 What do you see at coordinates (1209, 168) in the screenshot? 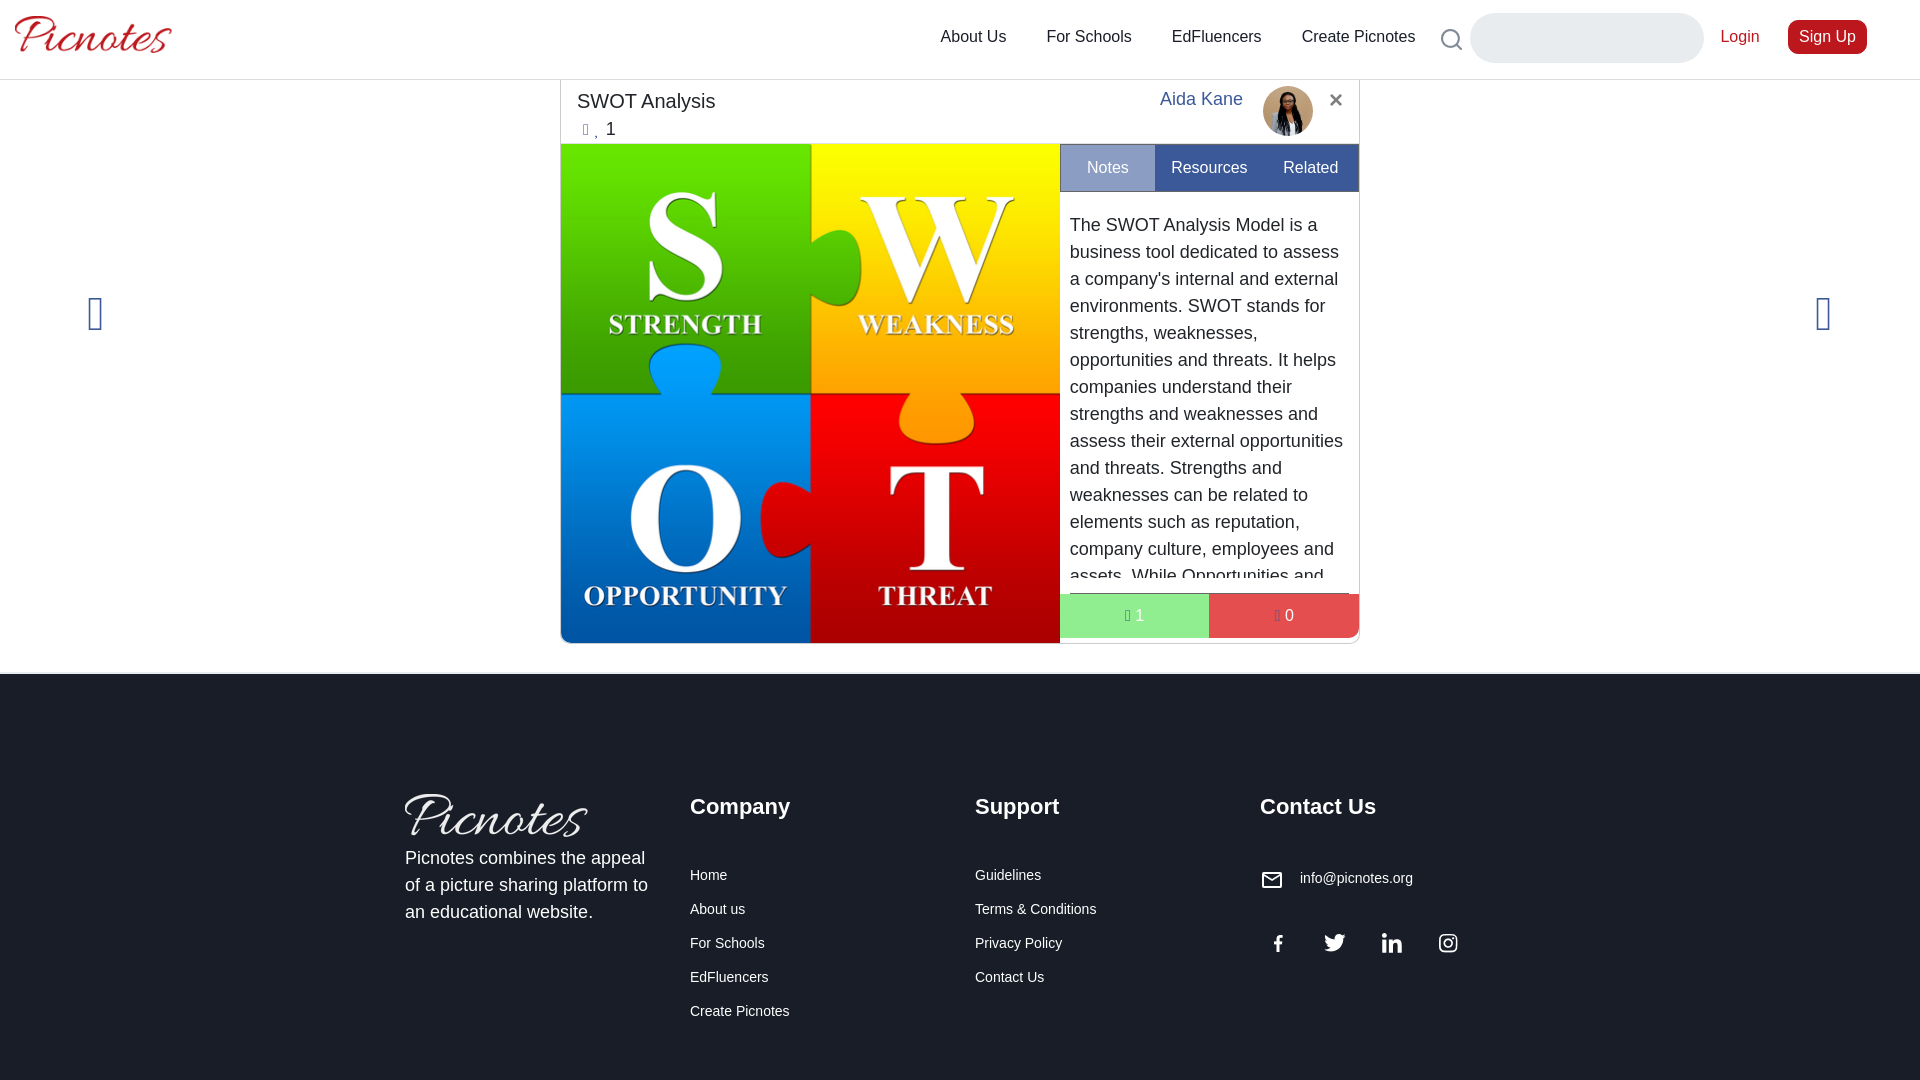
I see `Resources` at bounding box center [1209, 168].